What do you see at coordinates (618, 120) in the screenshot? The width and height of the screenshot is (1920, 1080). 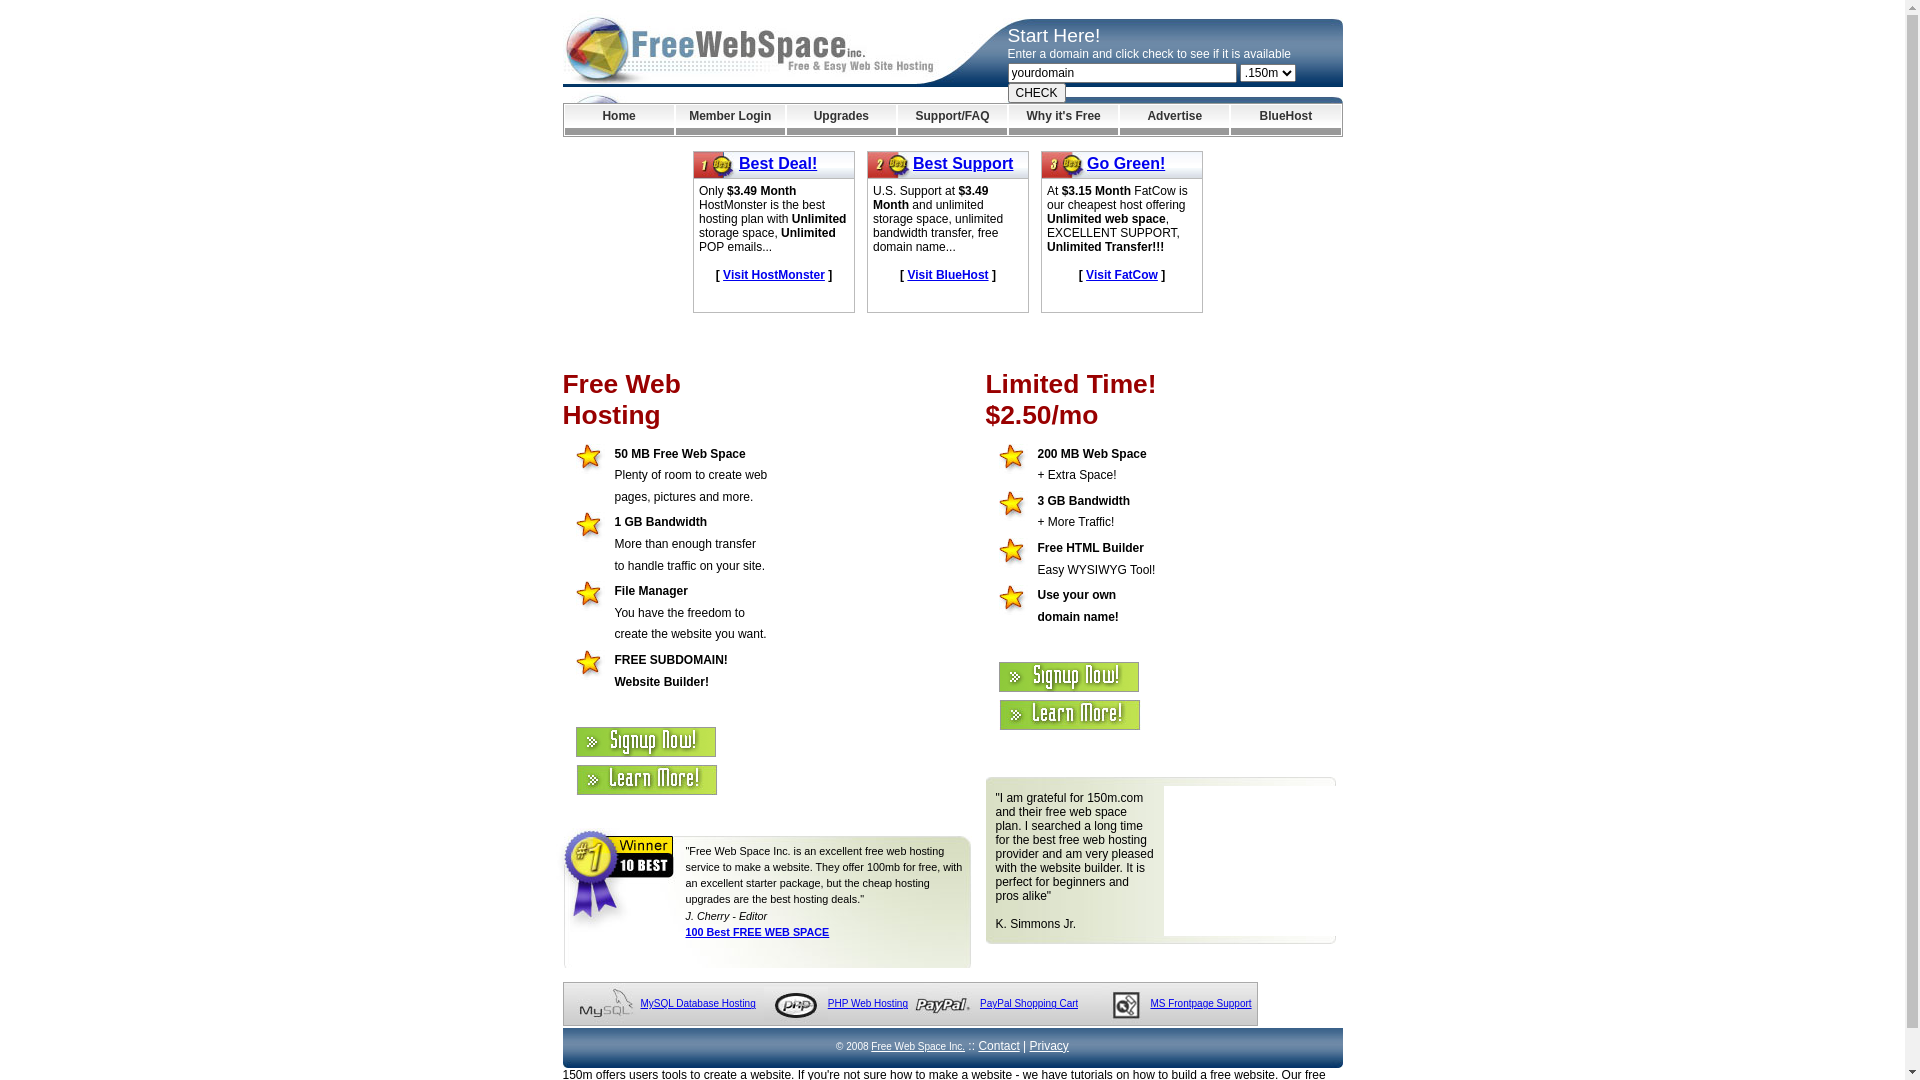 I see `Home` at bounding box center [618, 120].